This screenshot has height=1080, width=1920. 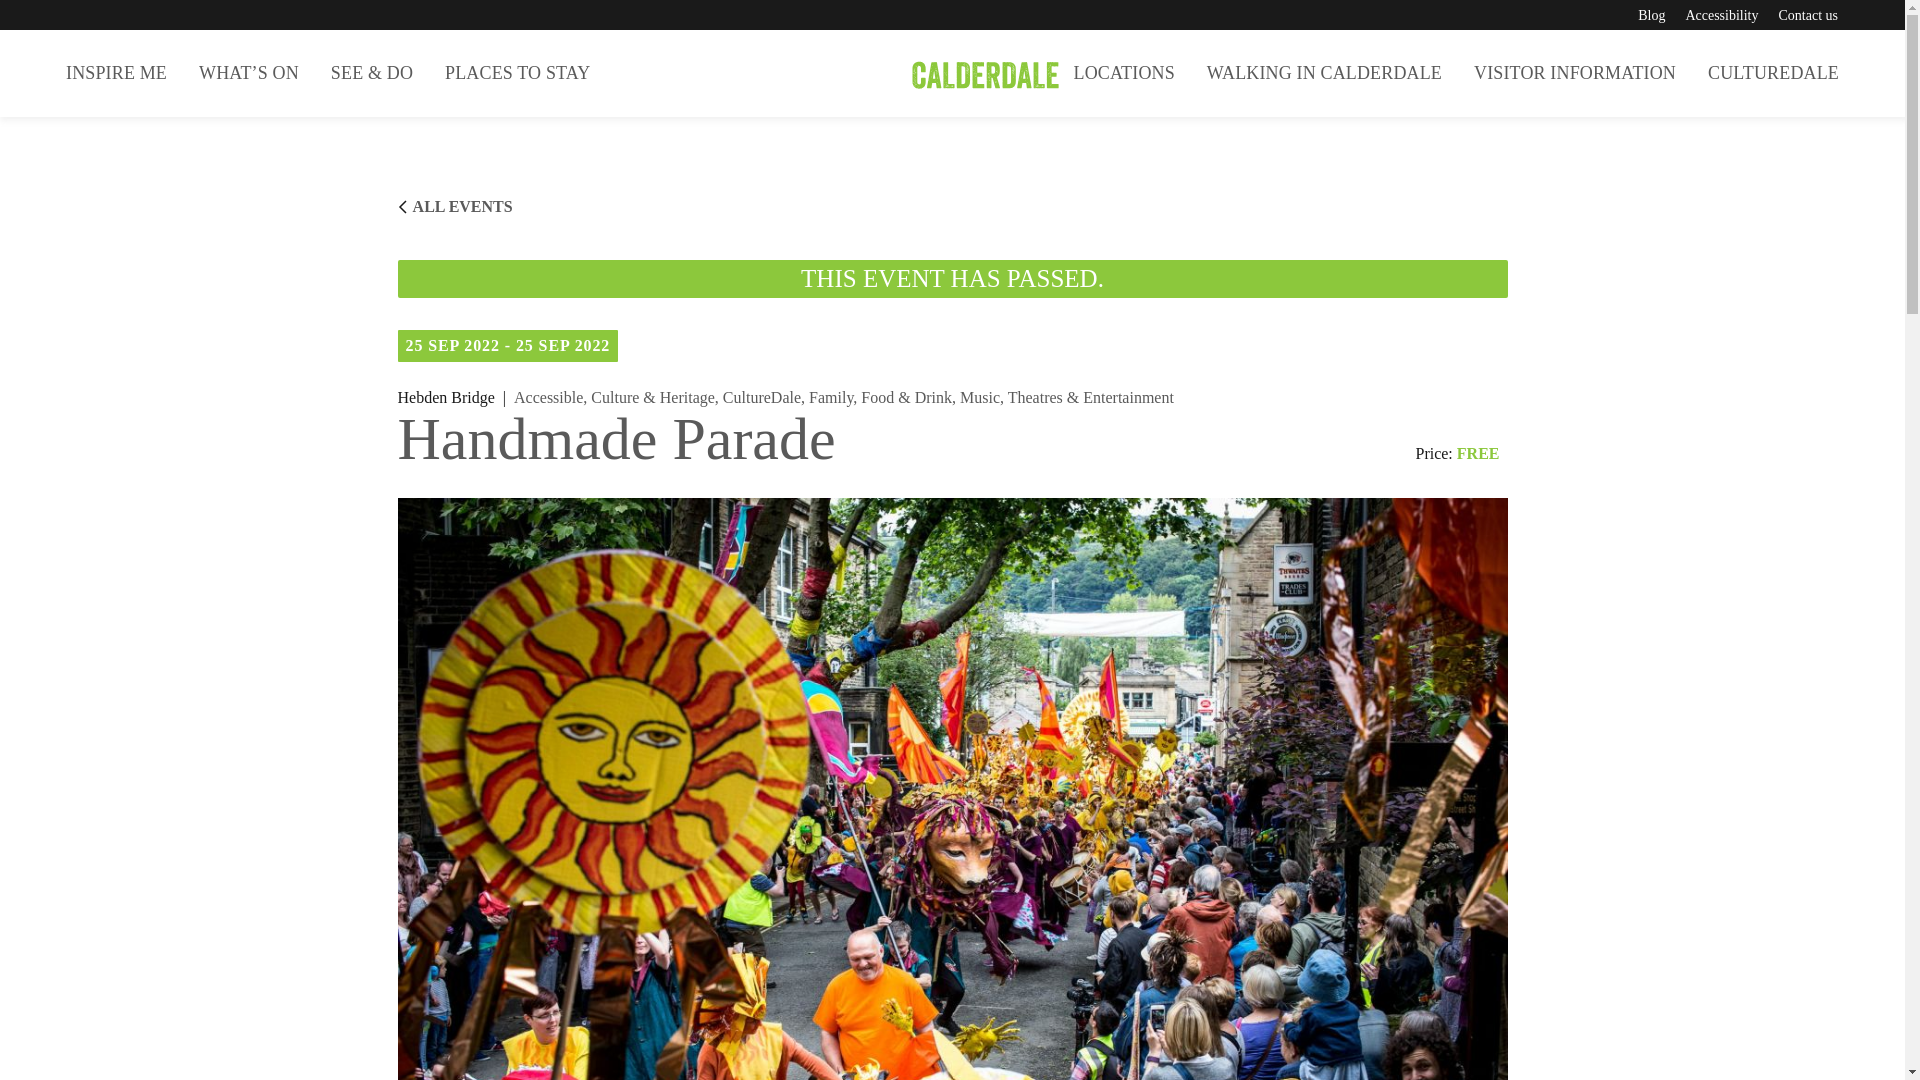 I want to click on PLACES TO STAY, so click(x=517, y=73).